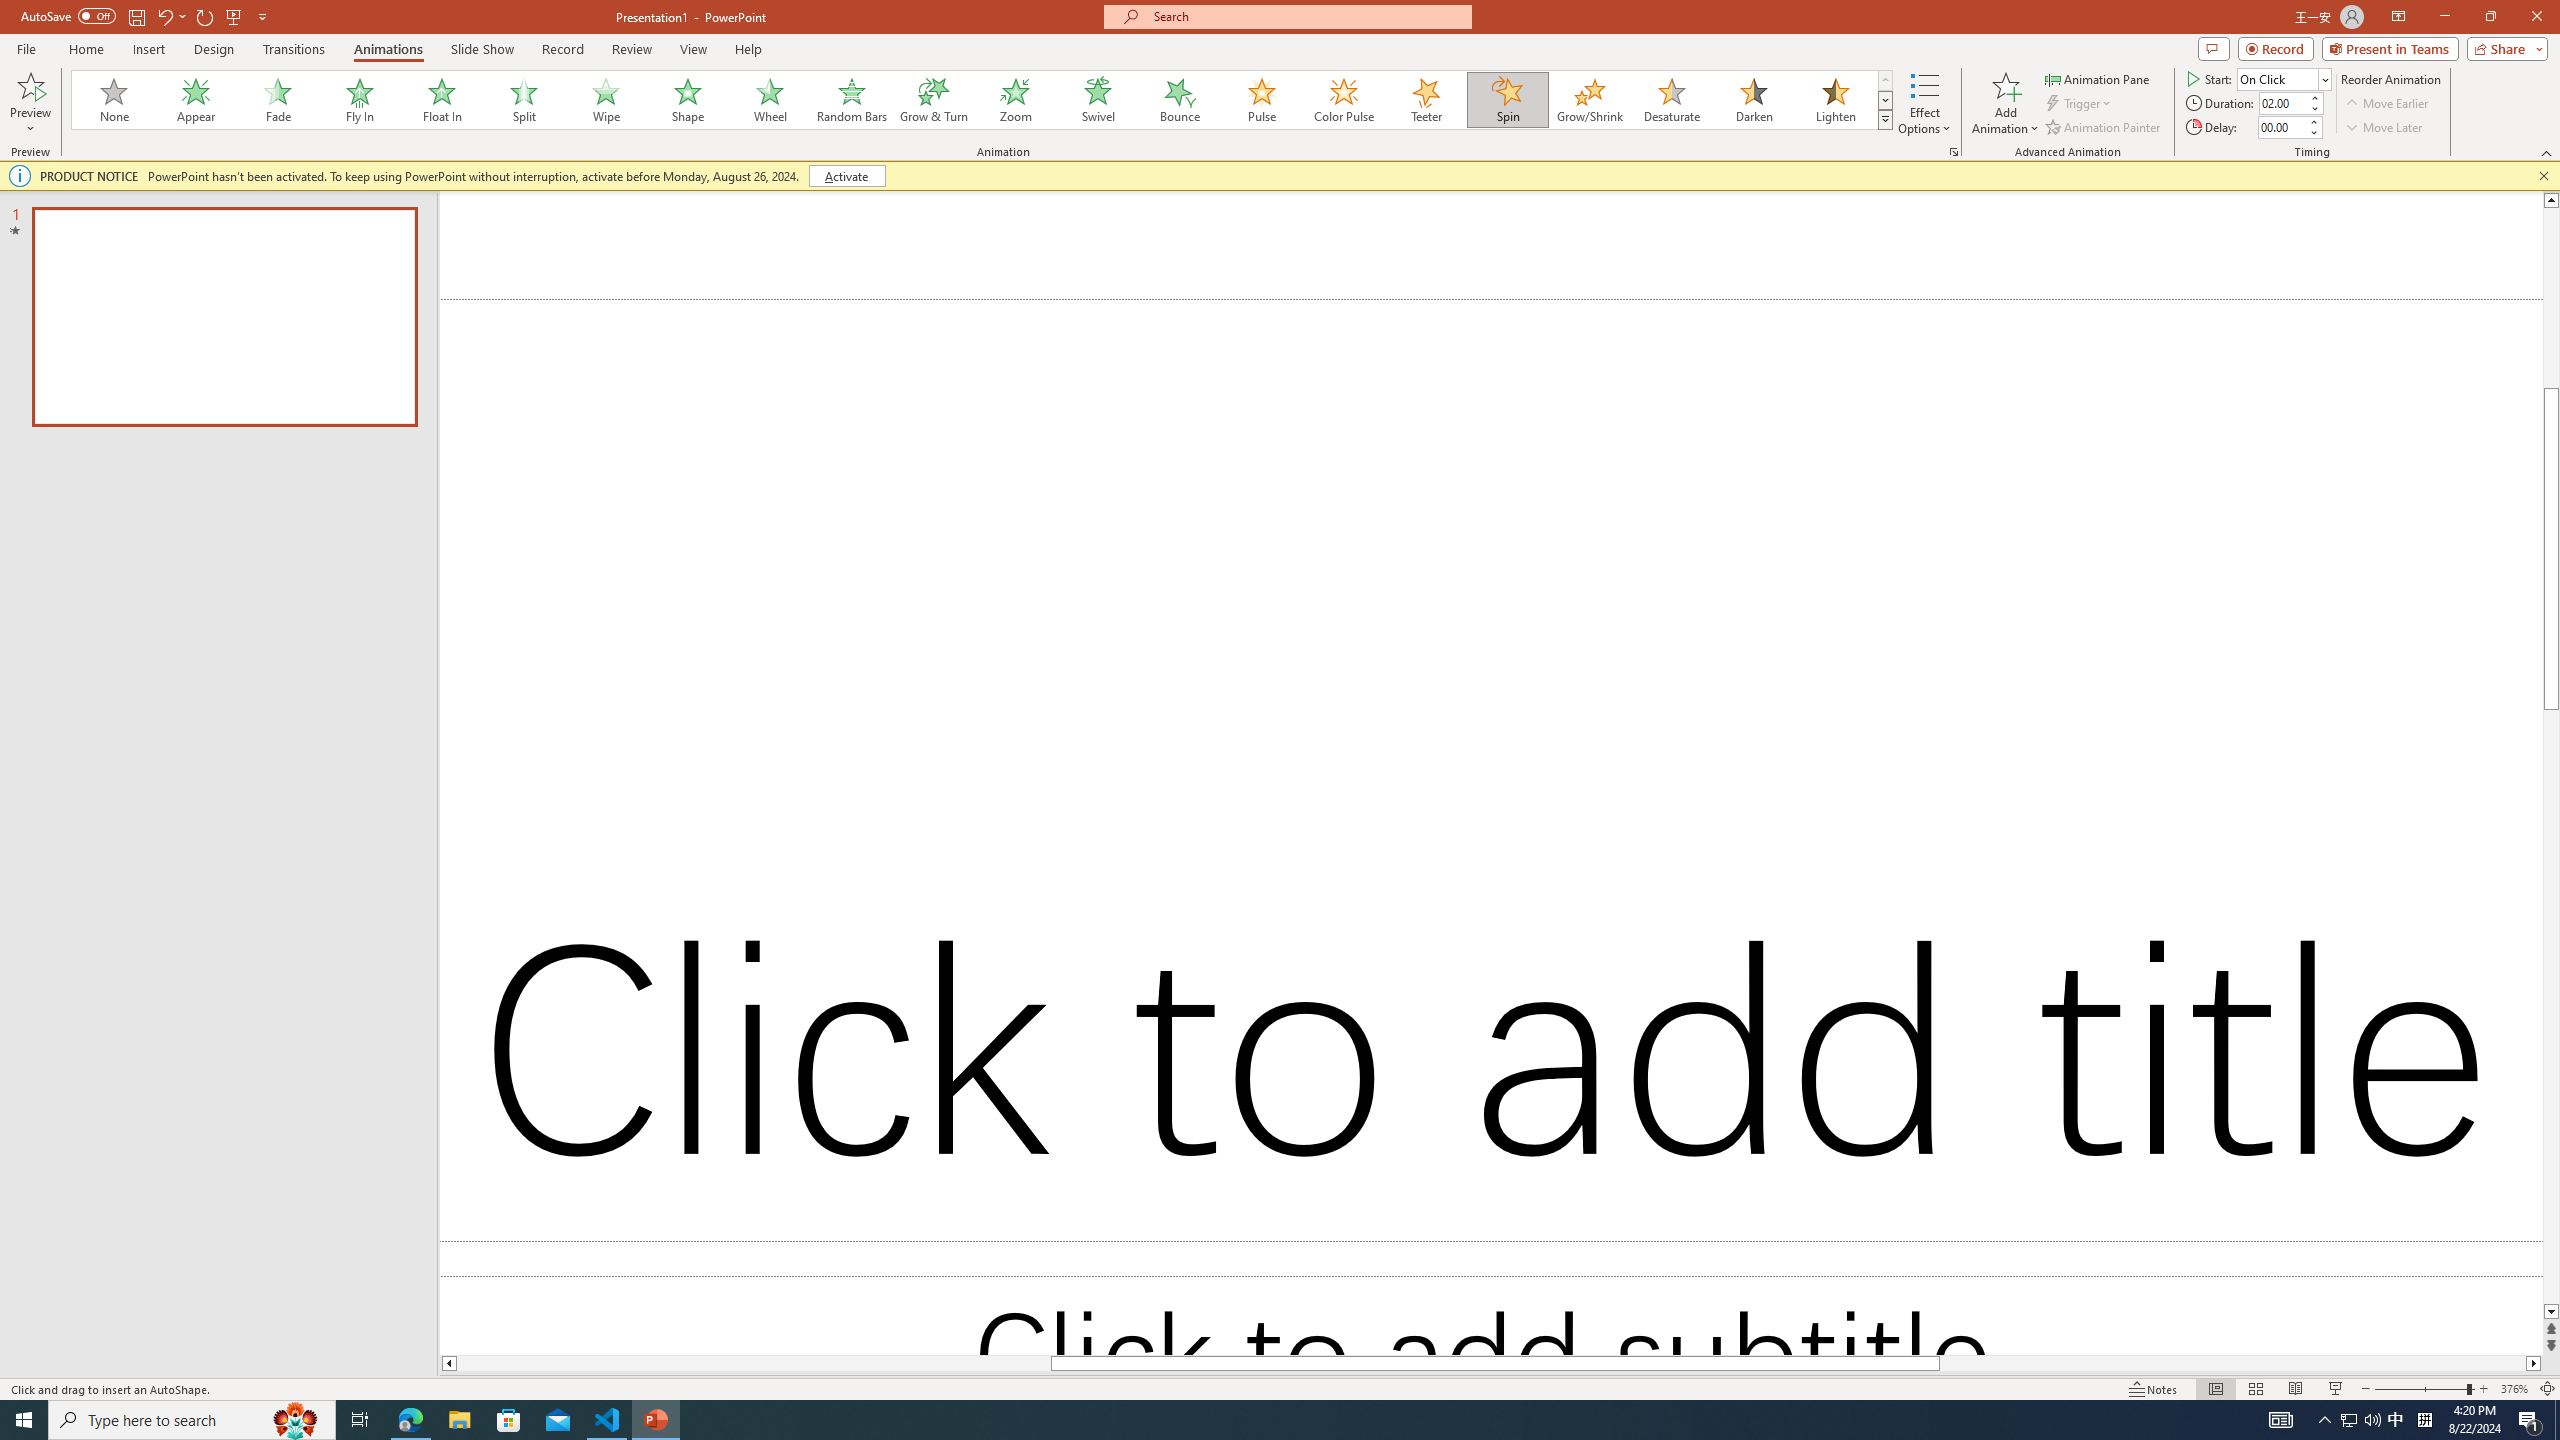 The height and width of the screenshot is (1440, 2560). I want to click on Effect Options, so click(1924, 103).